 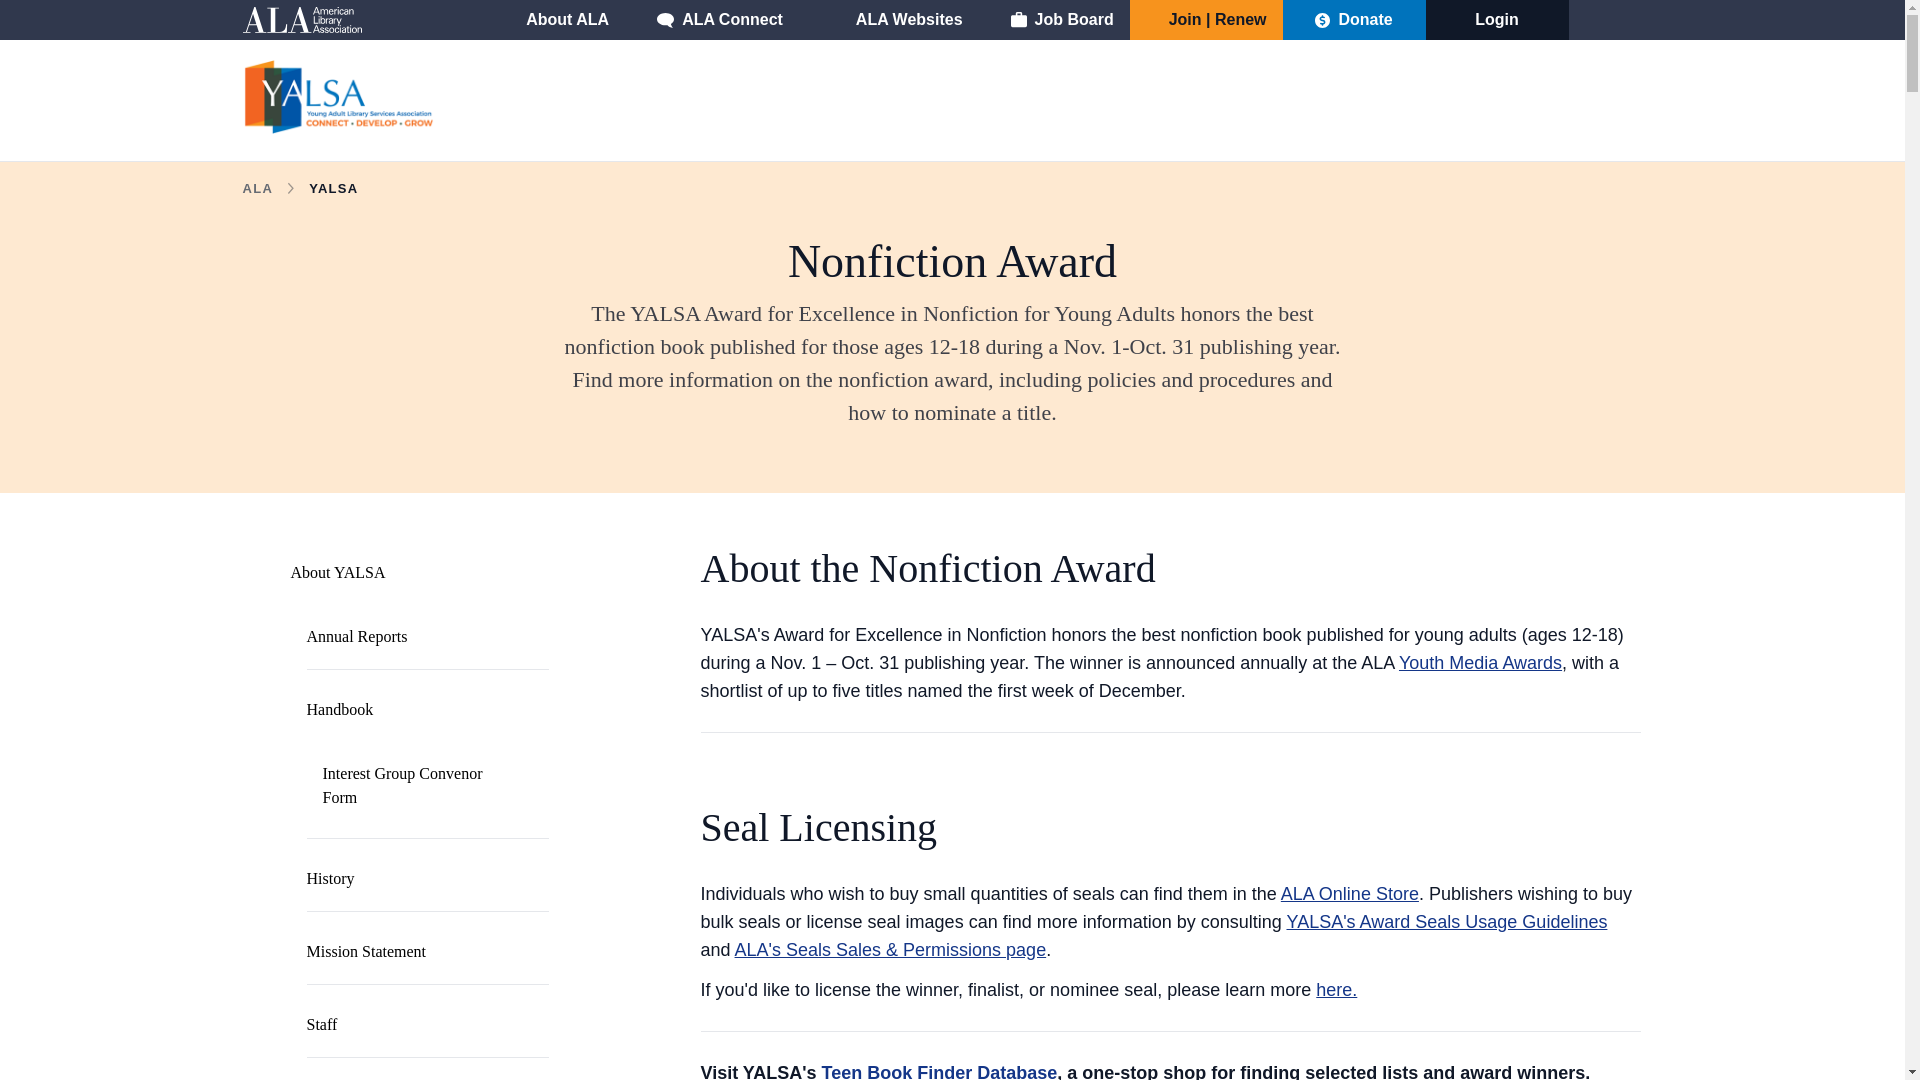 I want to click on Donate, so click(x=1353, y=20).